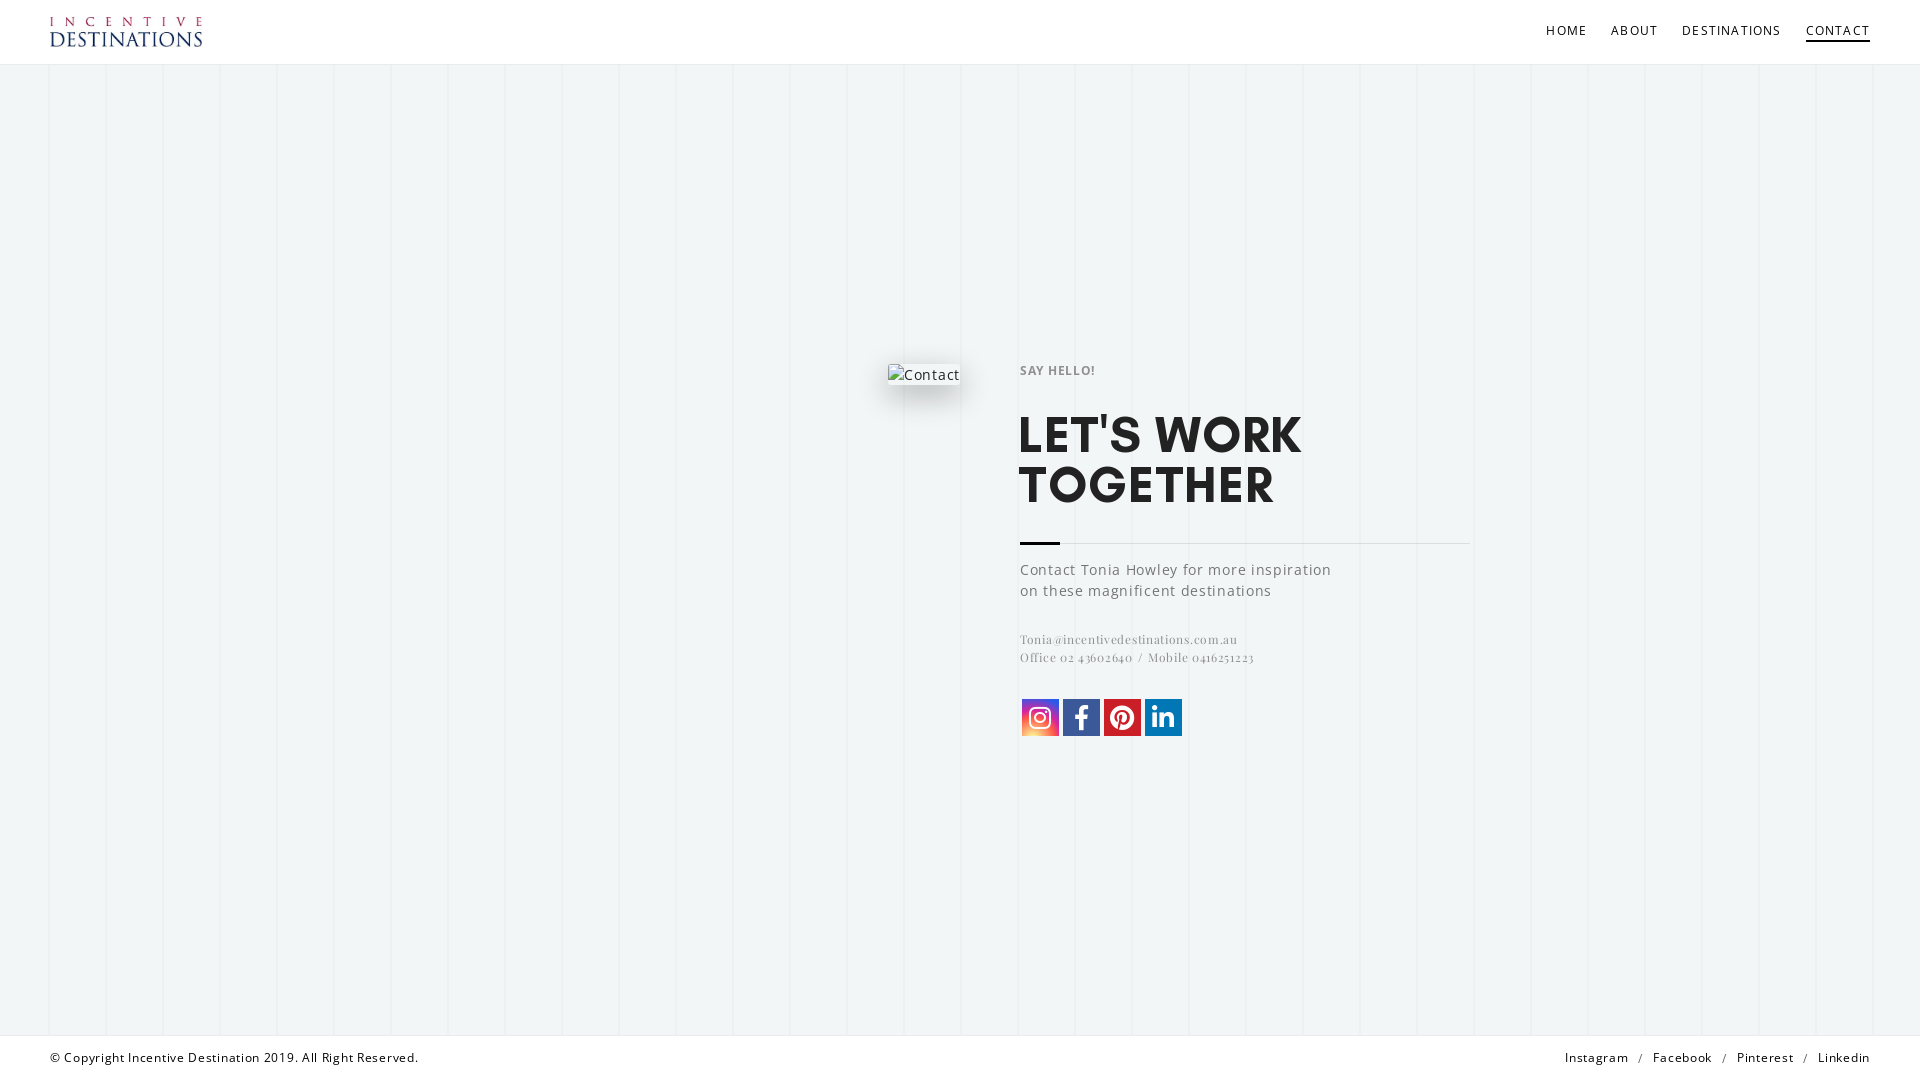 The width and height of the screenshot is (1920, 1080). What do you see at coordinates (1076, 657) in the screenshot?
I see `Office 02 43602640` at bounding box center [1076, 657].